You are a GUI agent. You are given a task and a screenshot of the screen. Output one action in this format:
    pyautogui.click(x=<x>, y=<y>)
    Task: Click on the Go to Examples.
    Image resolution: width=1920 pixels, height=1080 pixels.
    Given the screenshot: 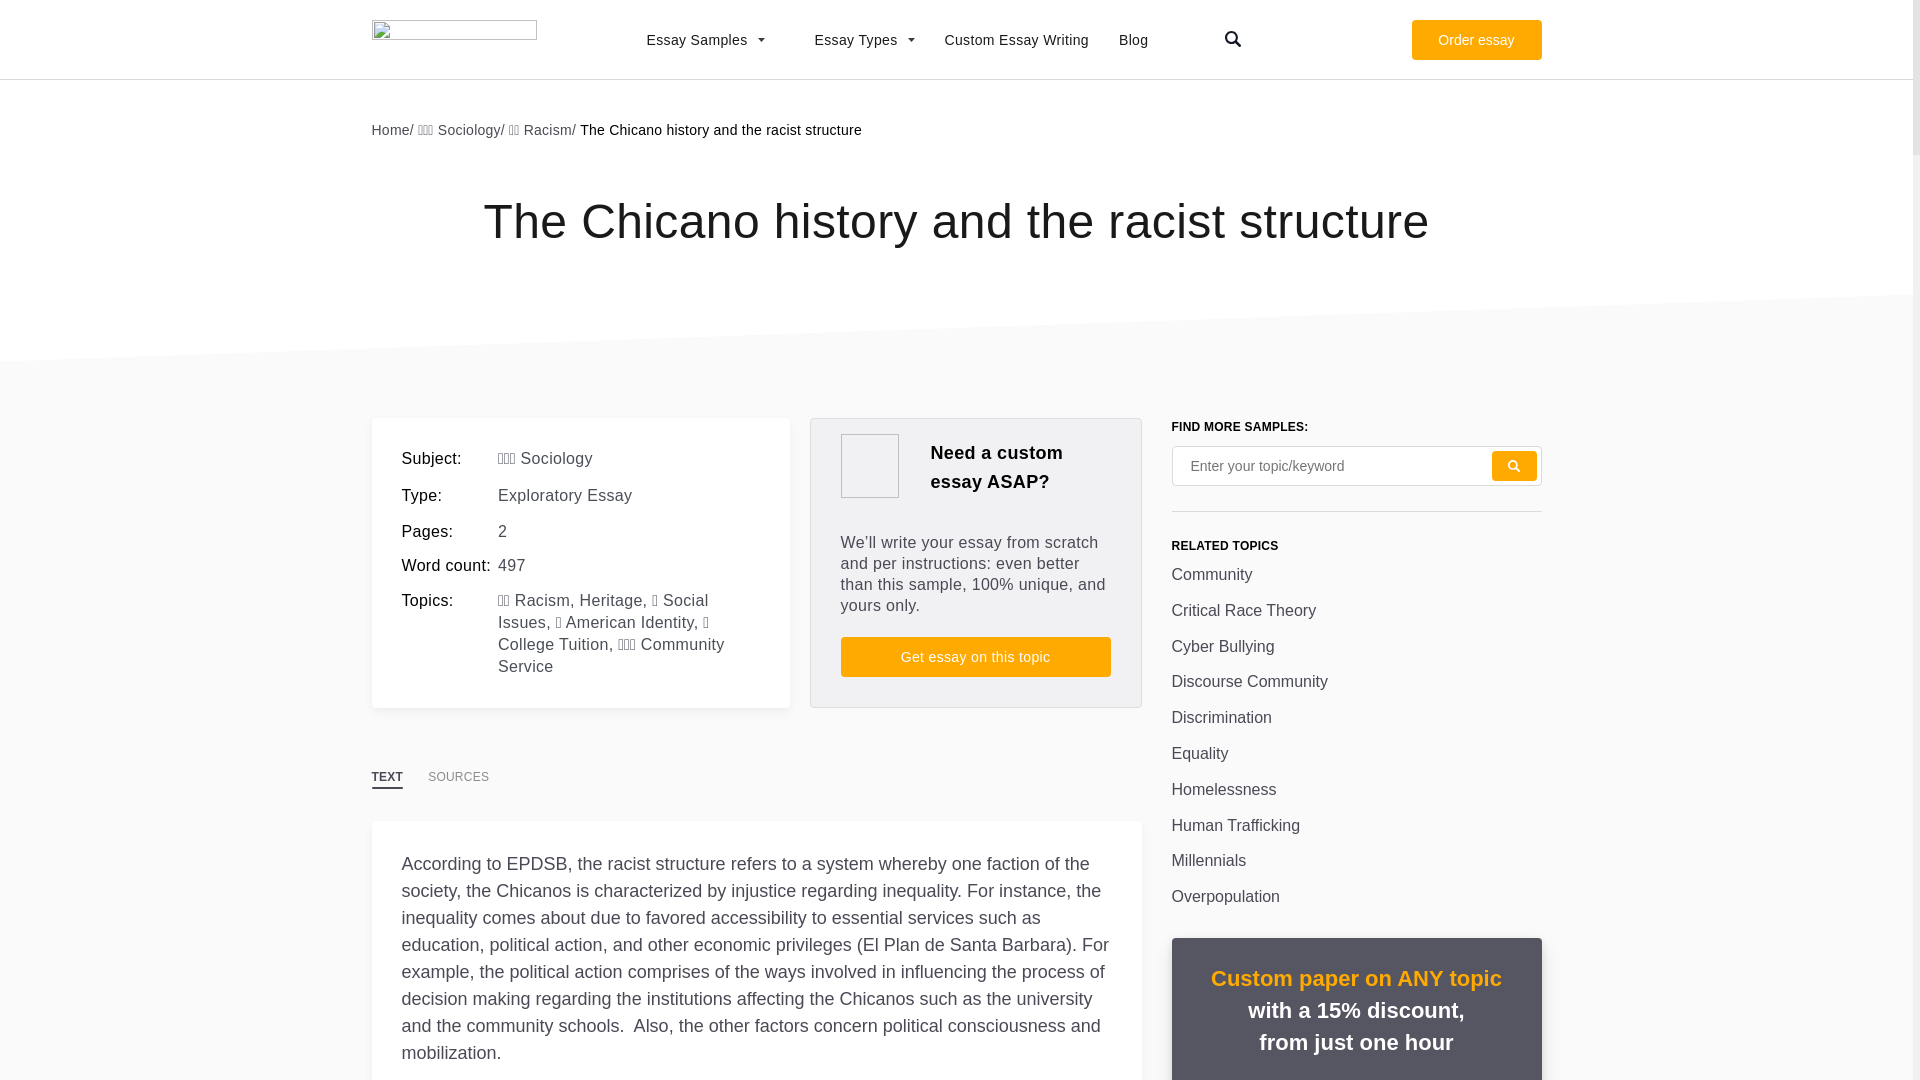 What is the action you would take?
    pyautogui.click(x=395, y=129)
    